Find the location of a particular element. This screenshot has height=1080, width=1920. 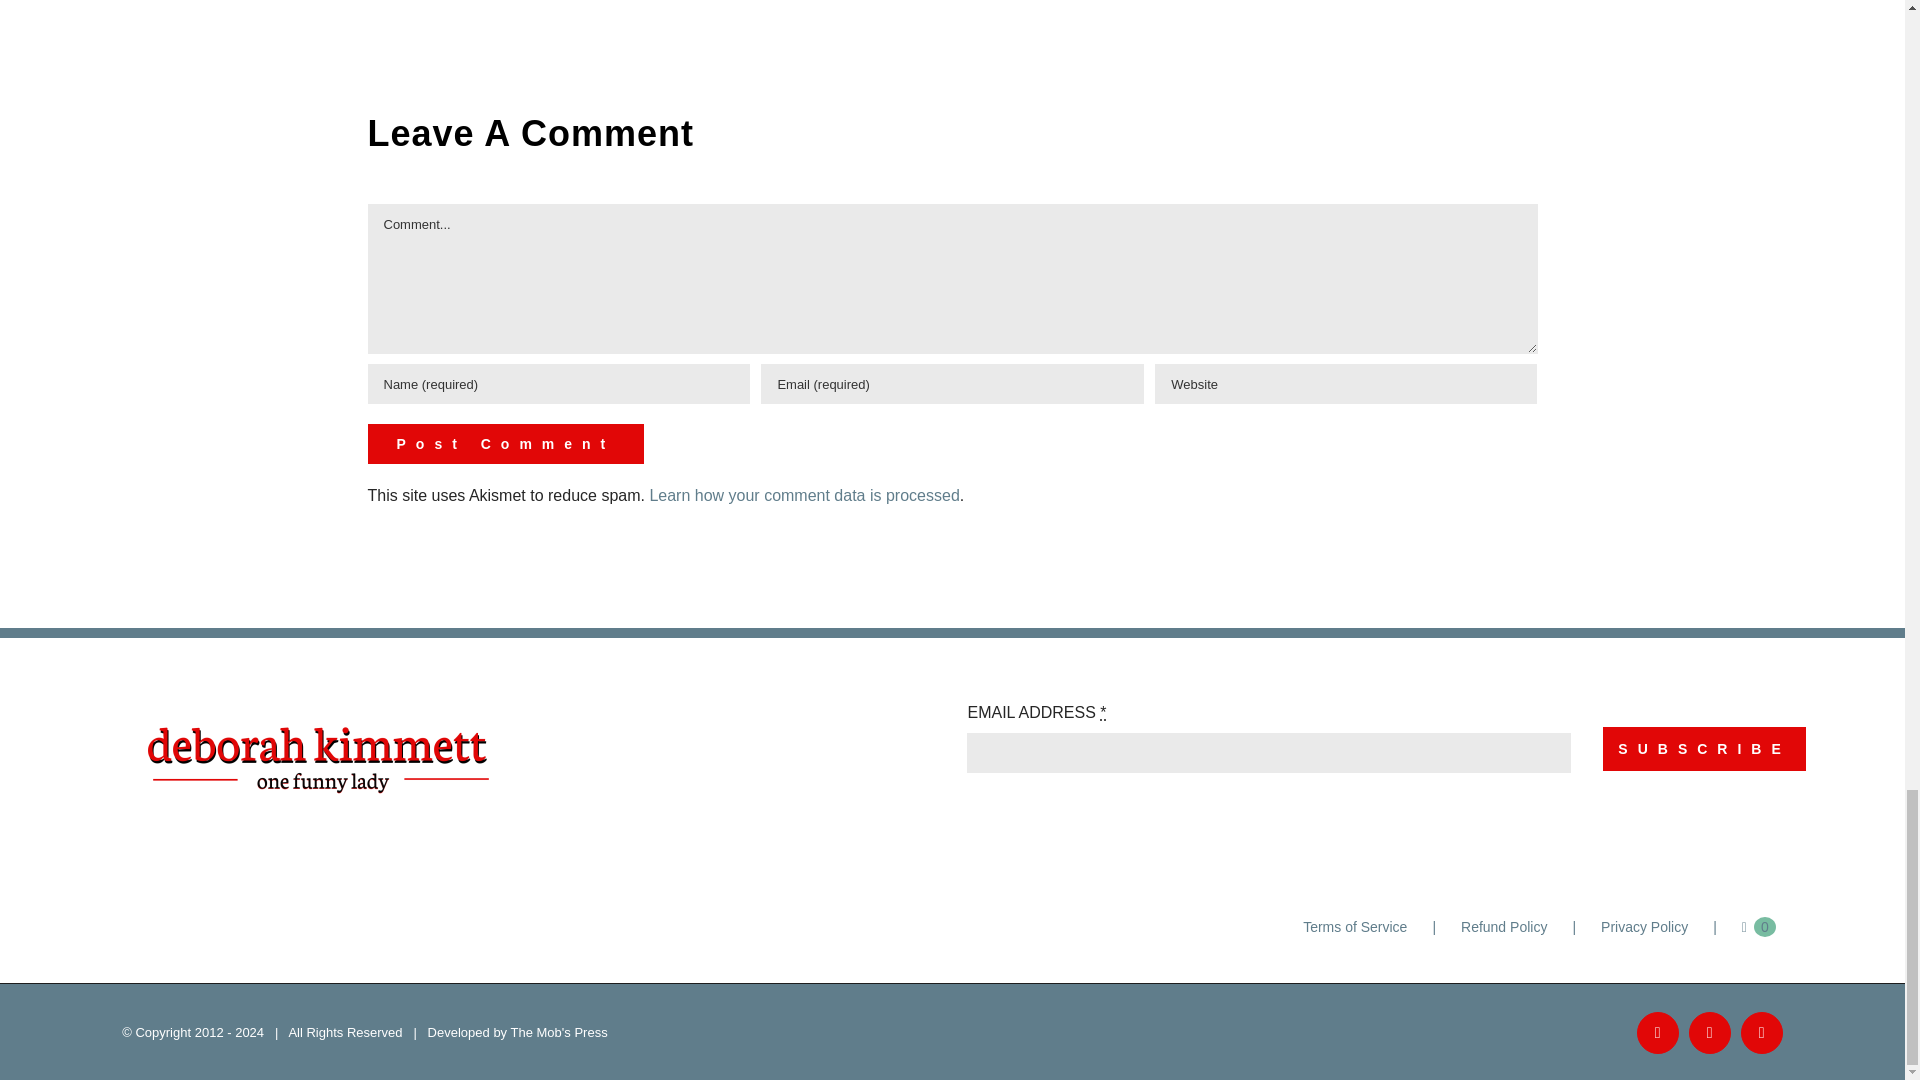

Instagram is located at coordinates (1710, 1032).